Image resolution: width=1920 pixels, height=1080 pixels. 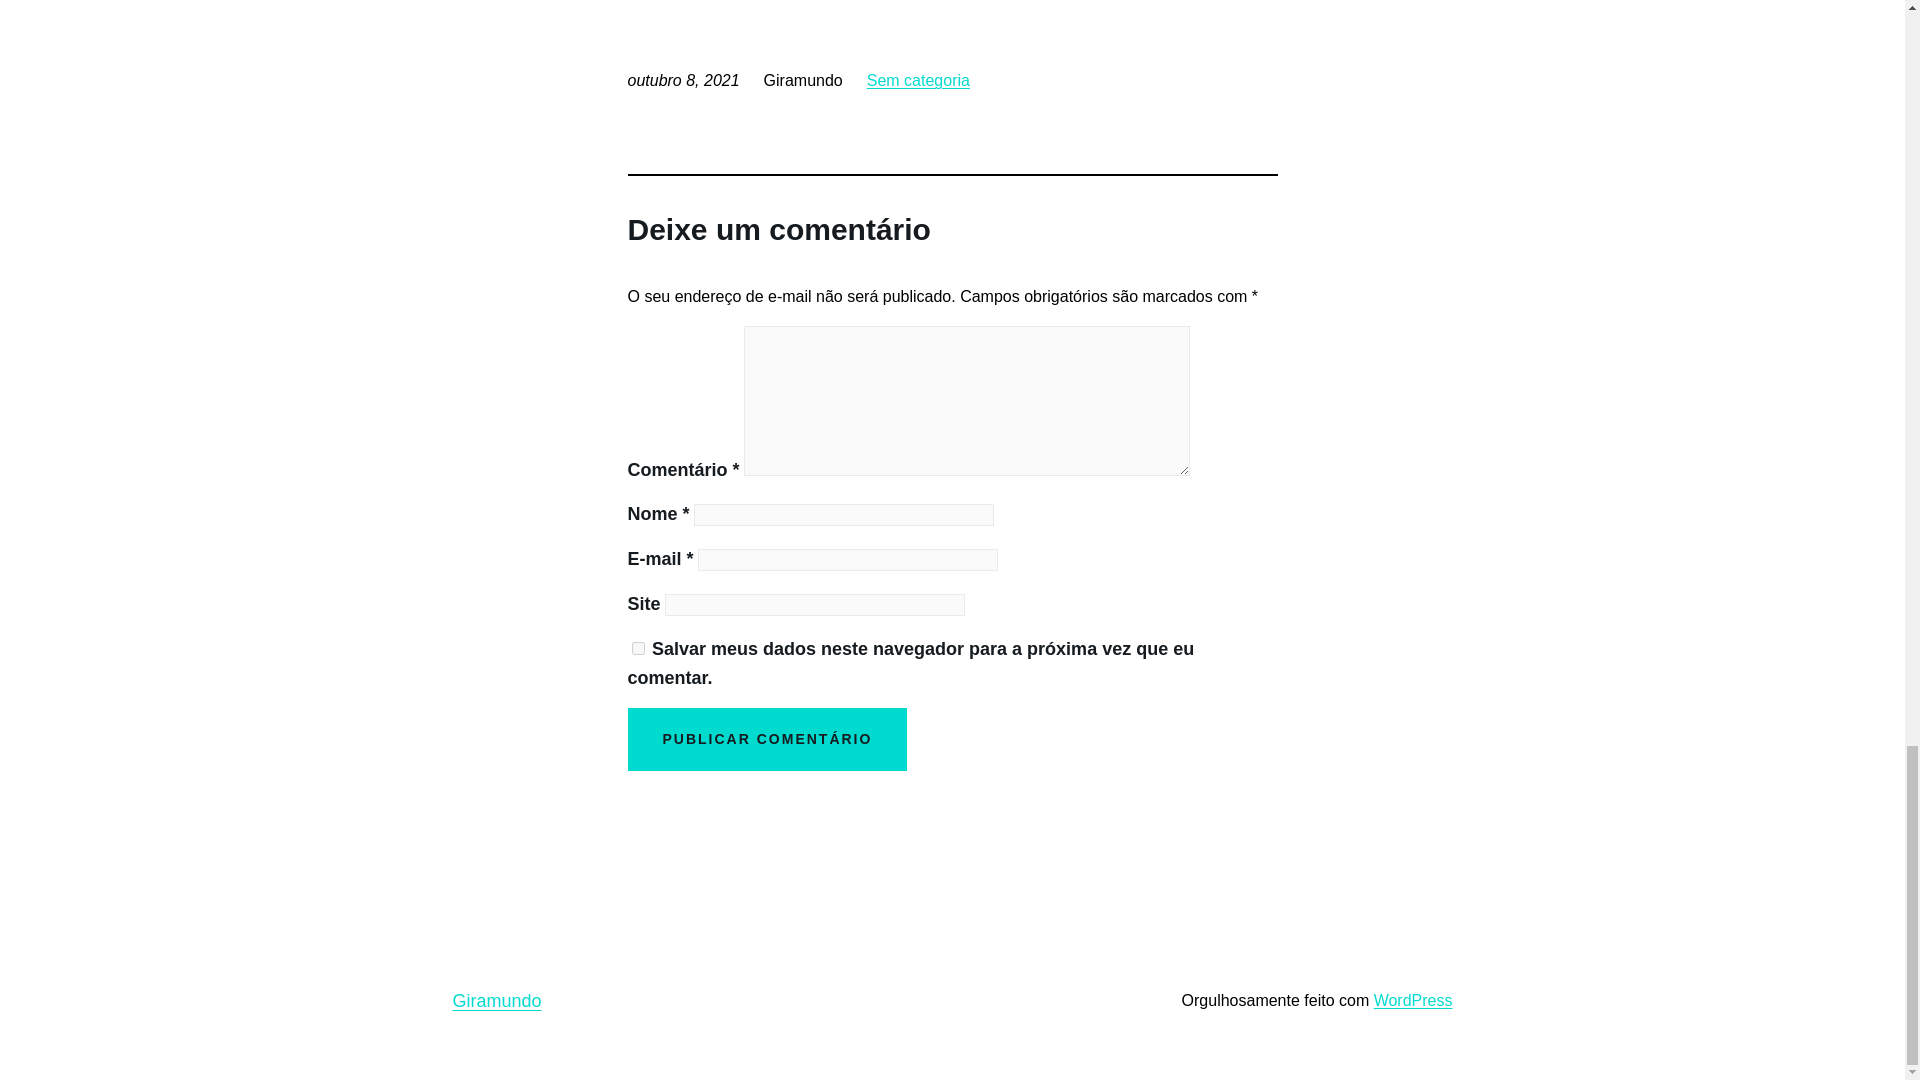 I want to click on Sem categoria, so click(x=918, y=80).